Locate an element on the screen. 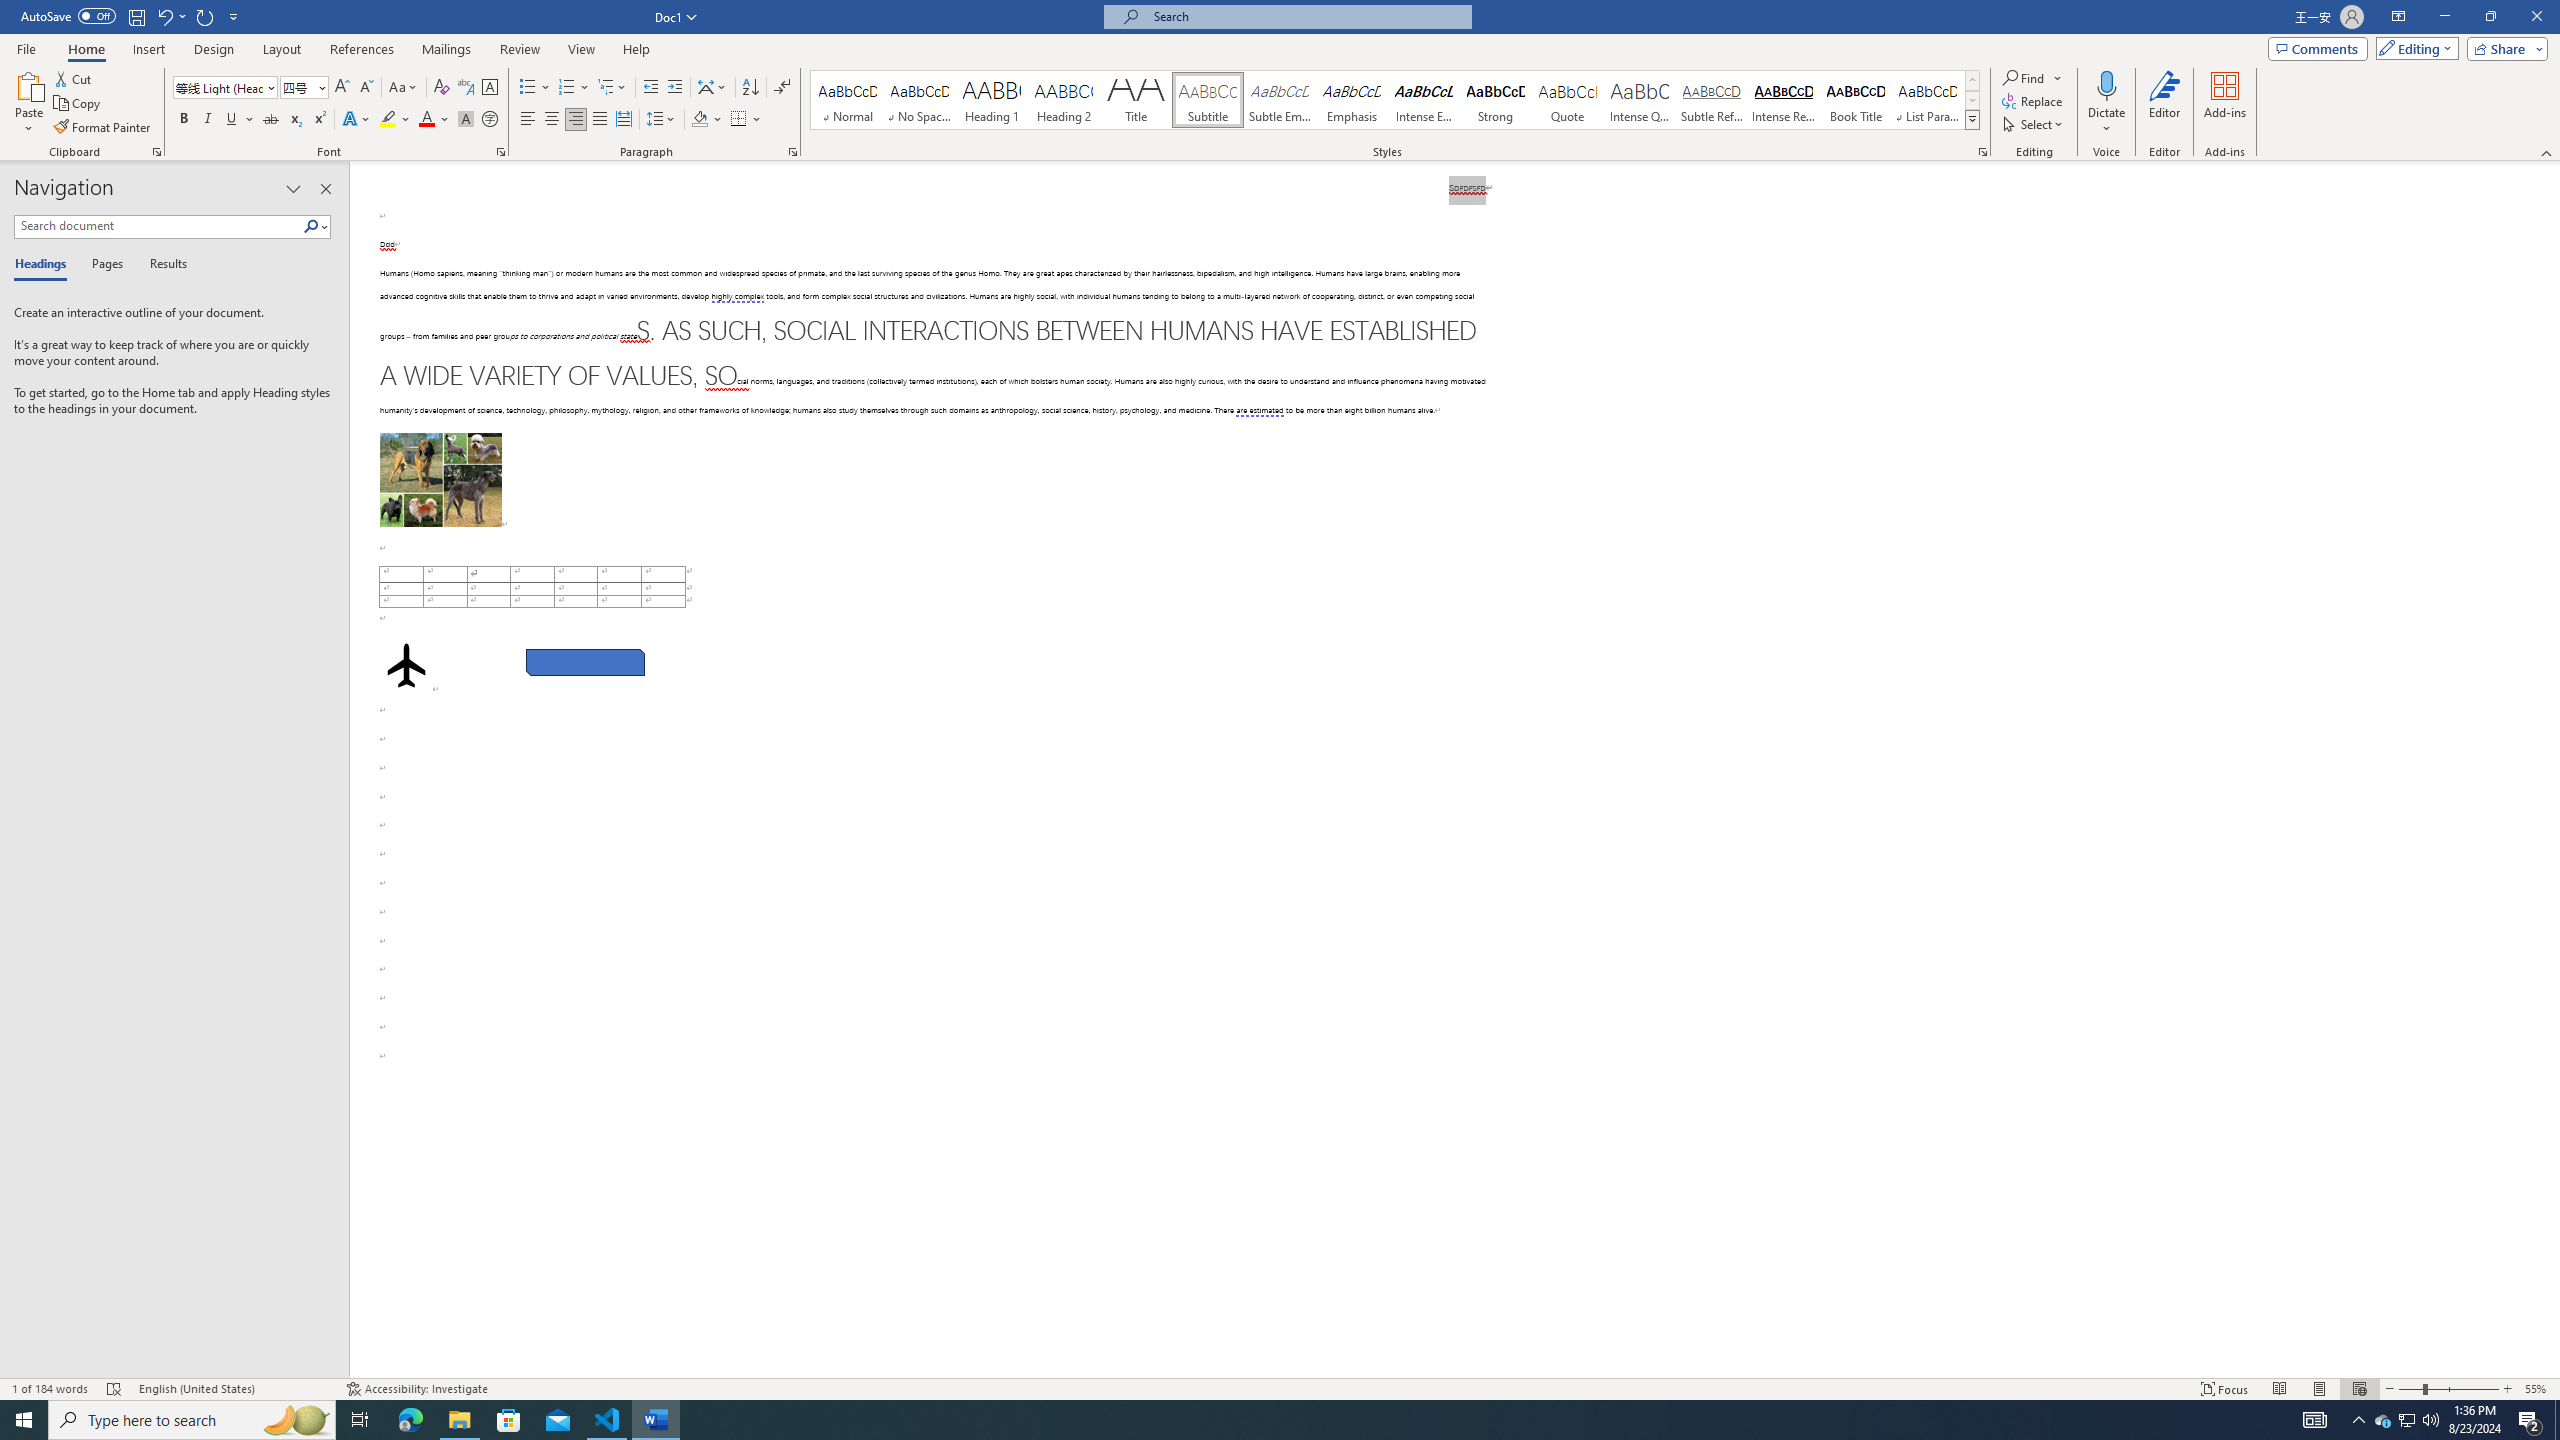  Font Size is located at coordinates (298, 86).